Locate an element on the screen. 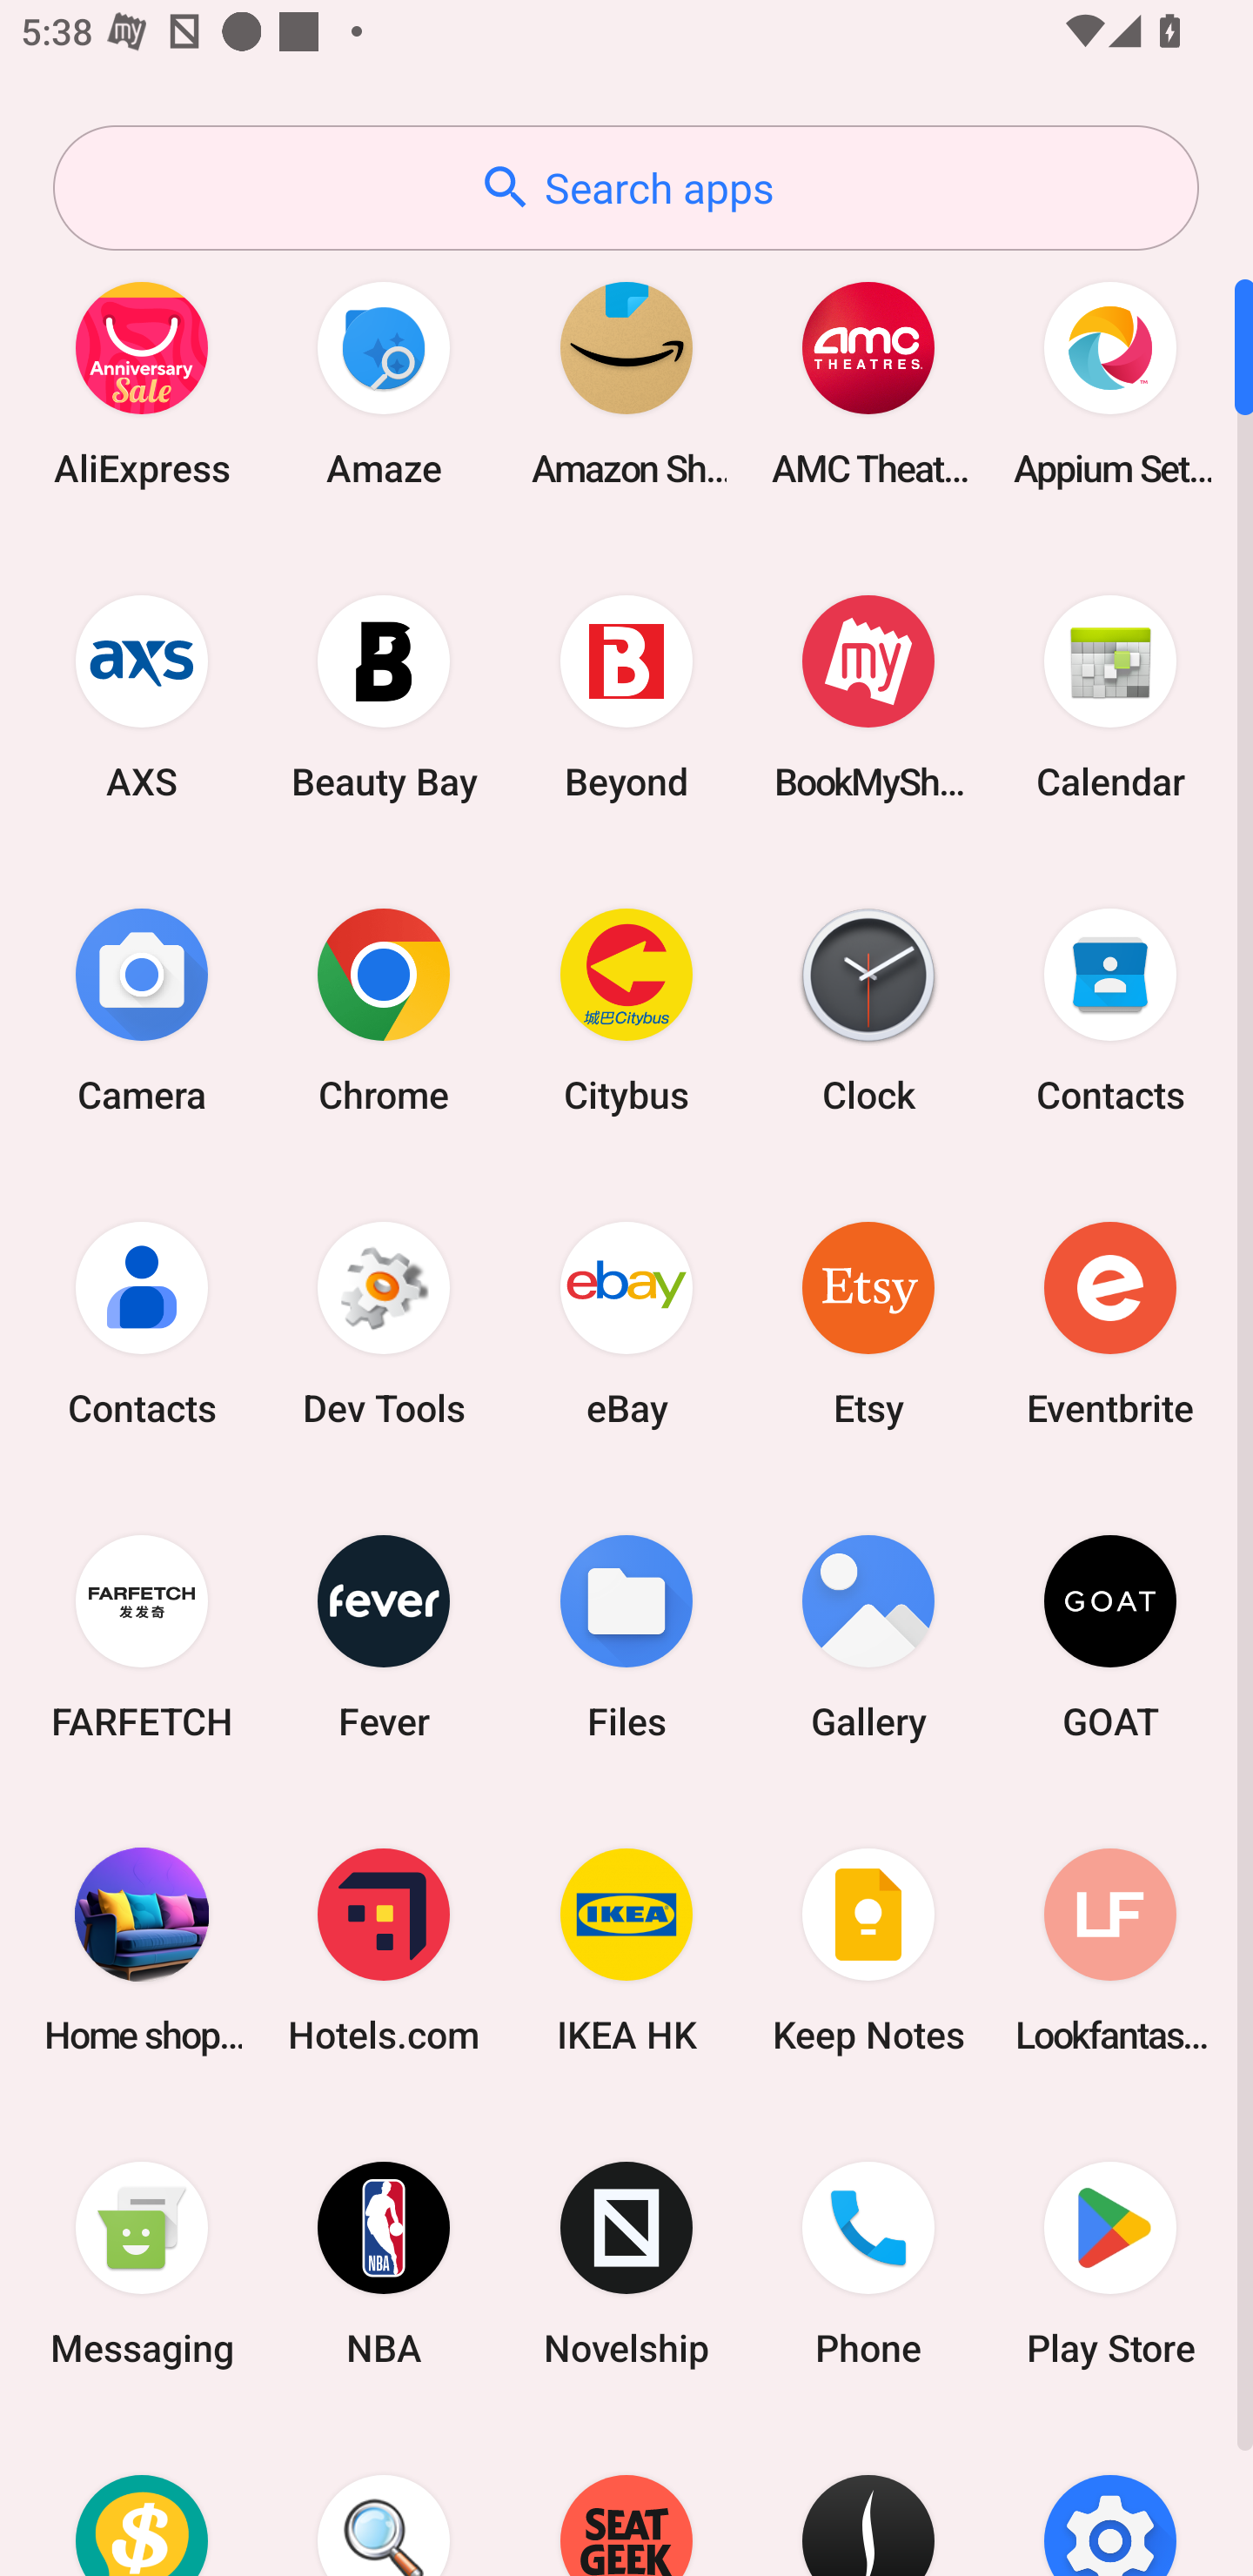  Novelship is located at coordinates (626, 2264).